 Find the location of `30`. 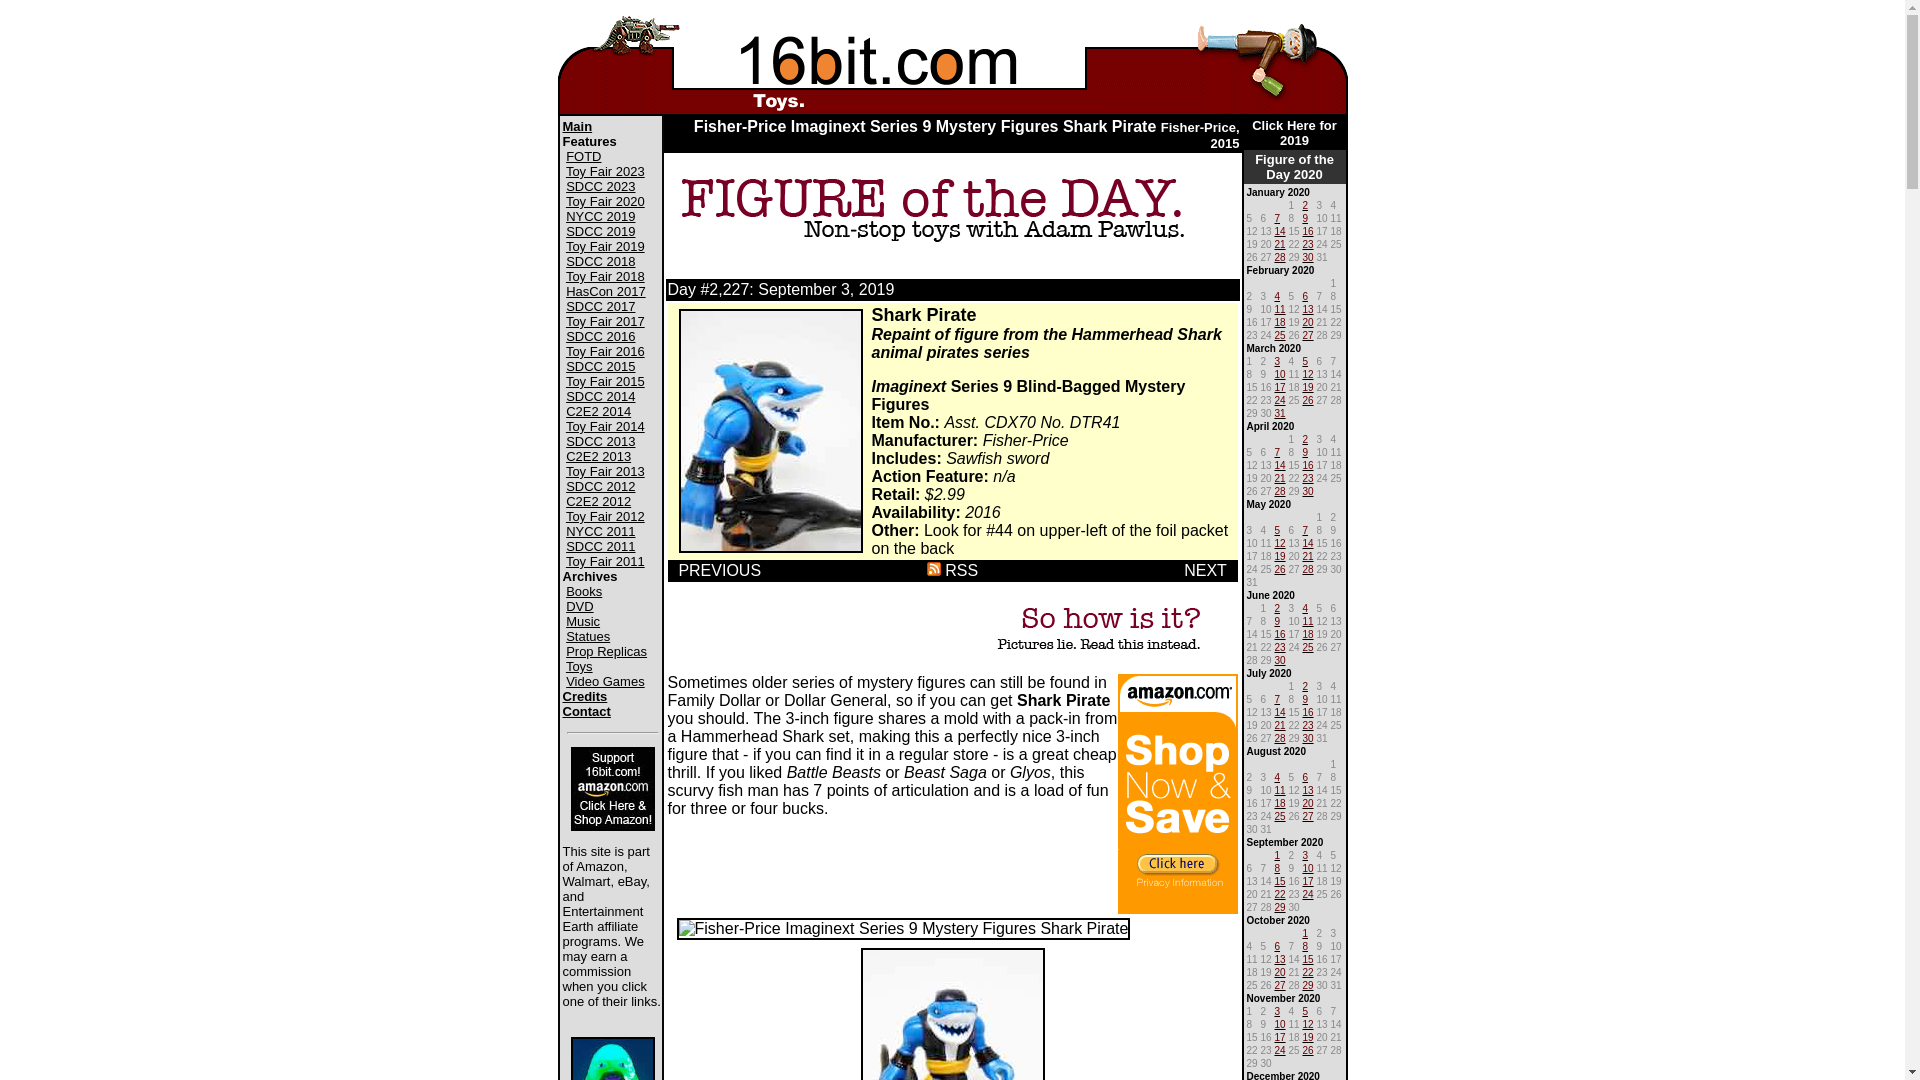

30 is located at coordinates (1308, 490).